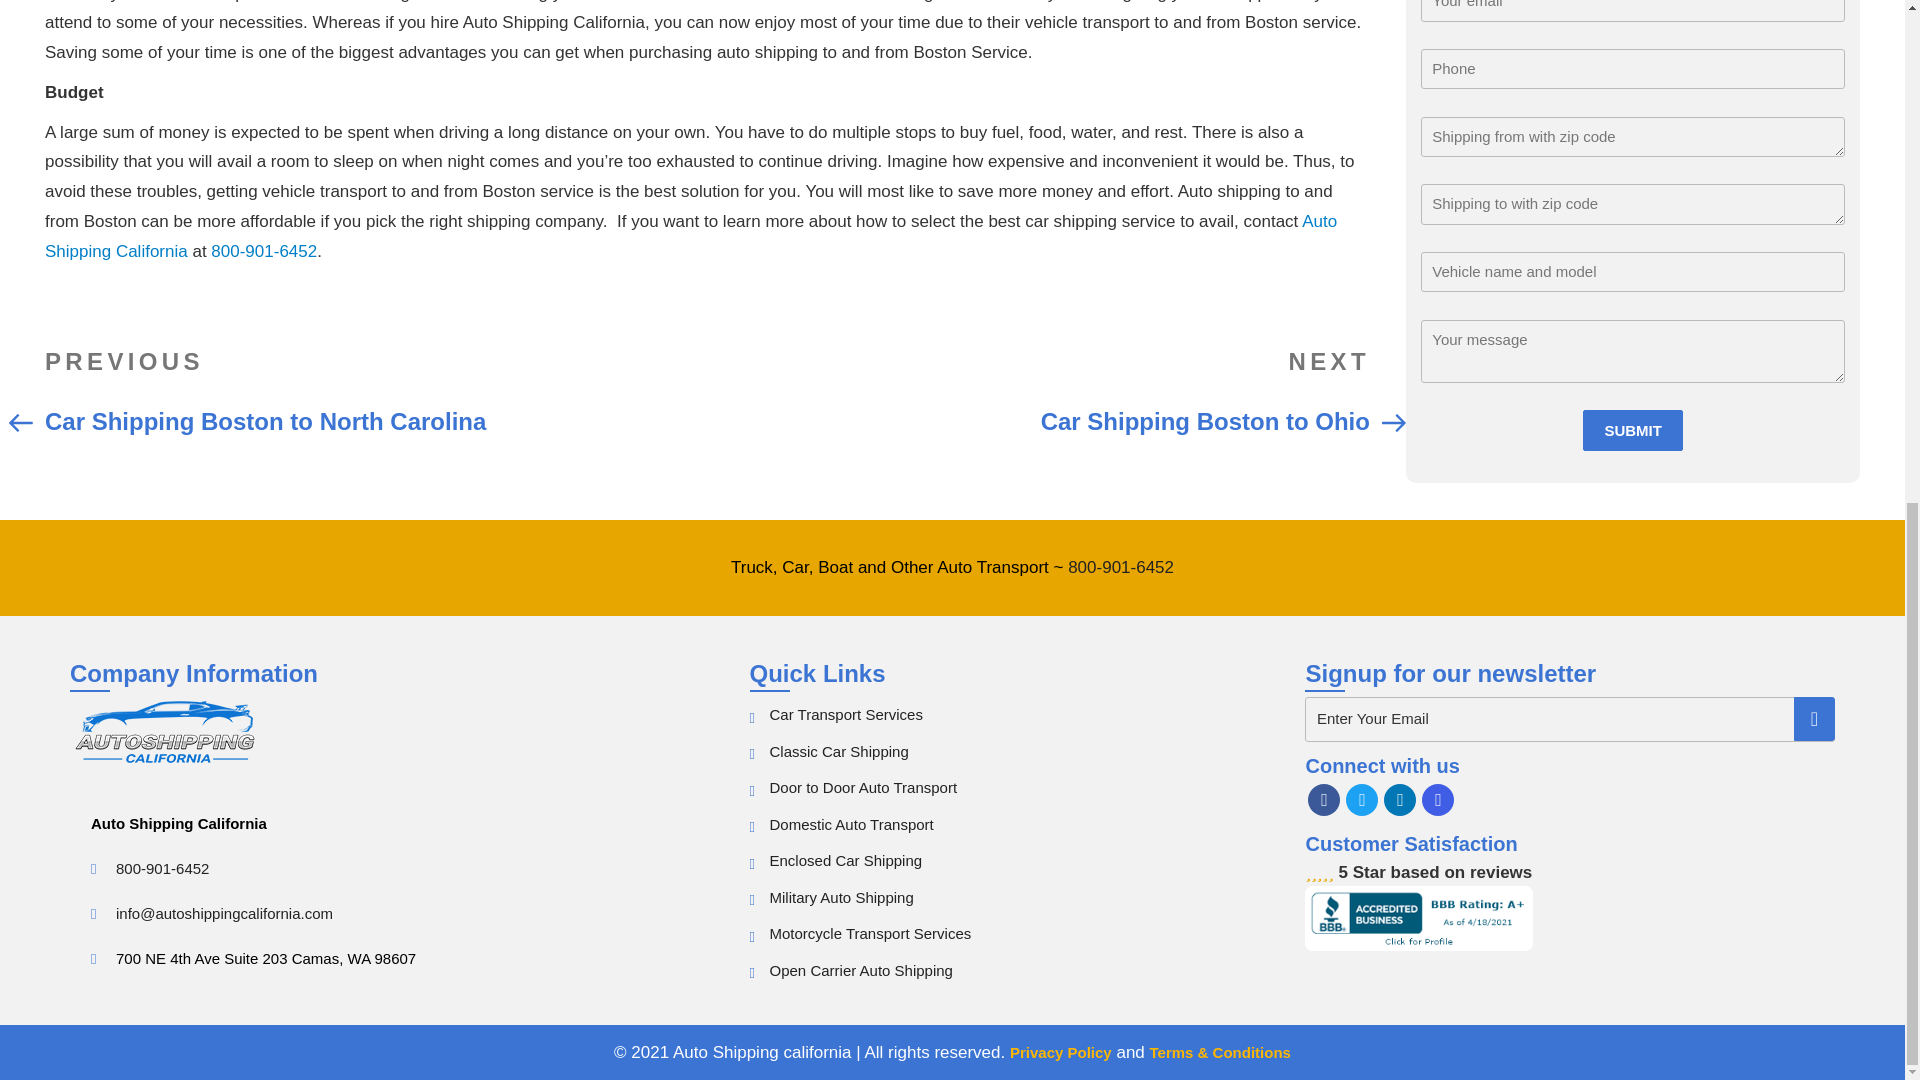 The width and height of the screenshot is (1920, 1080). I want to click on Call Us, so click(162, 868).